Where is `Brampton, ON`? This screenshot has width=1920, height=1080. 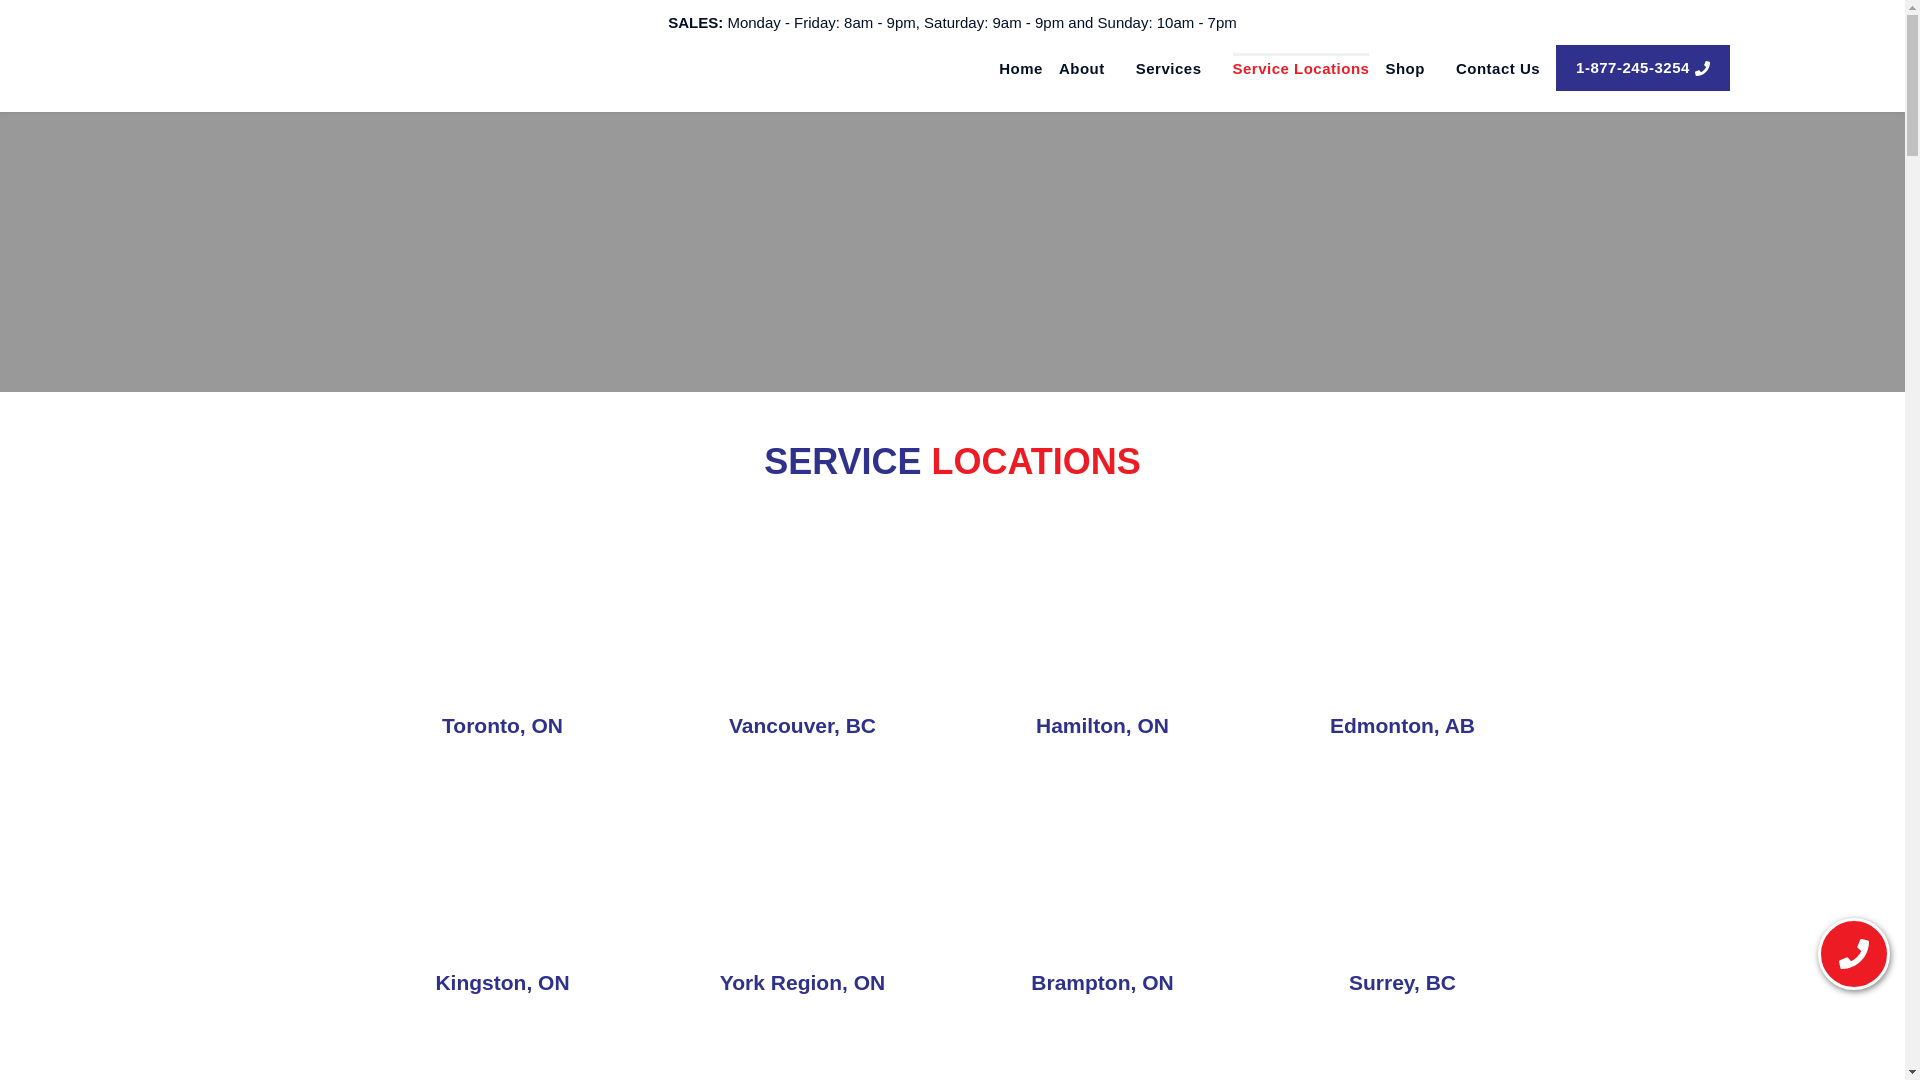
Brampton, ON is located at coordinates (1102, 882).